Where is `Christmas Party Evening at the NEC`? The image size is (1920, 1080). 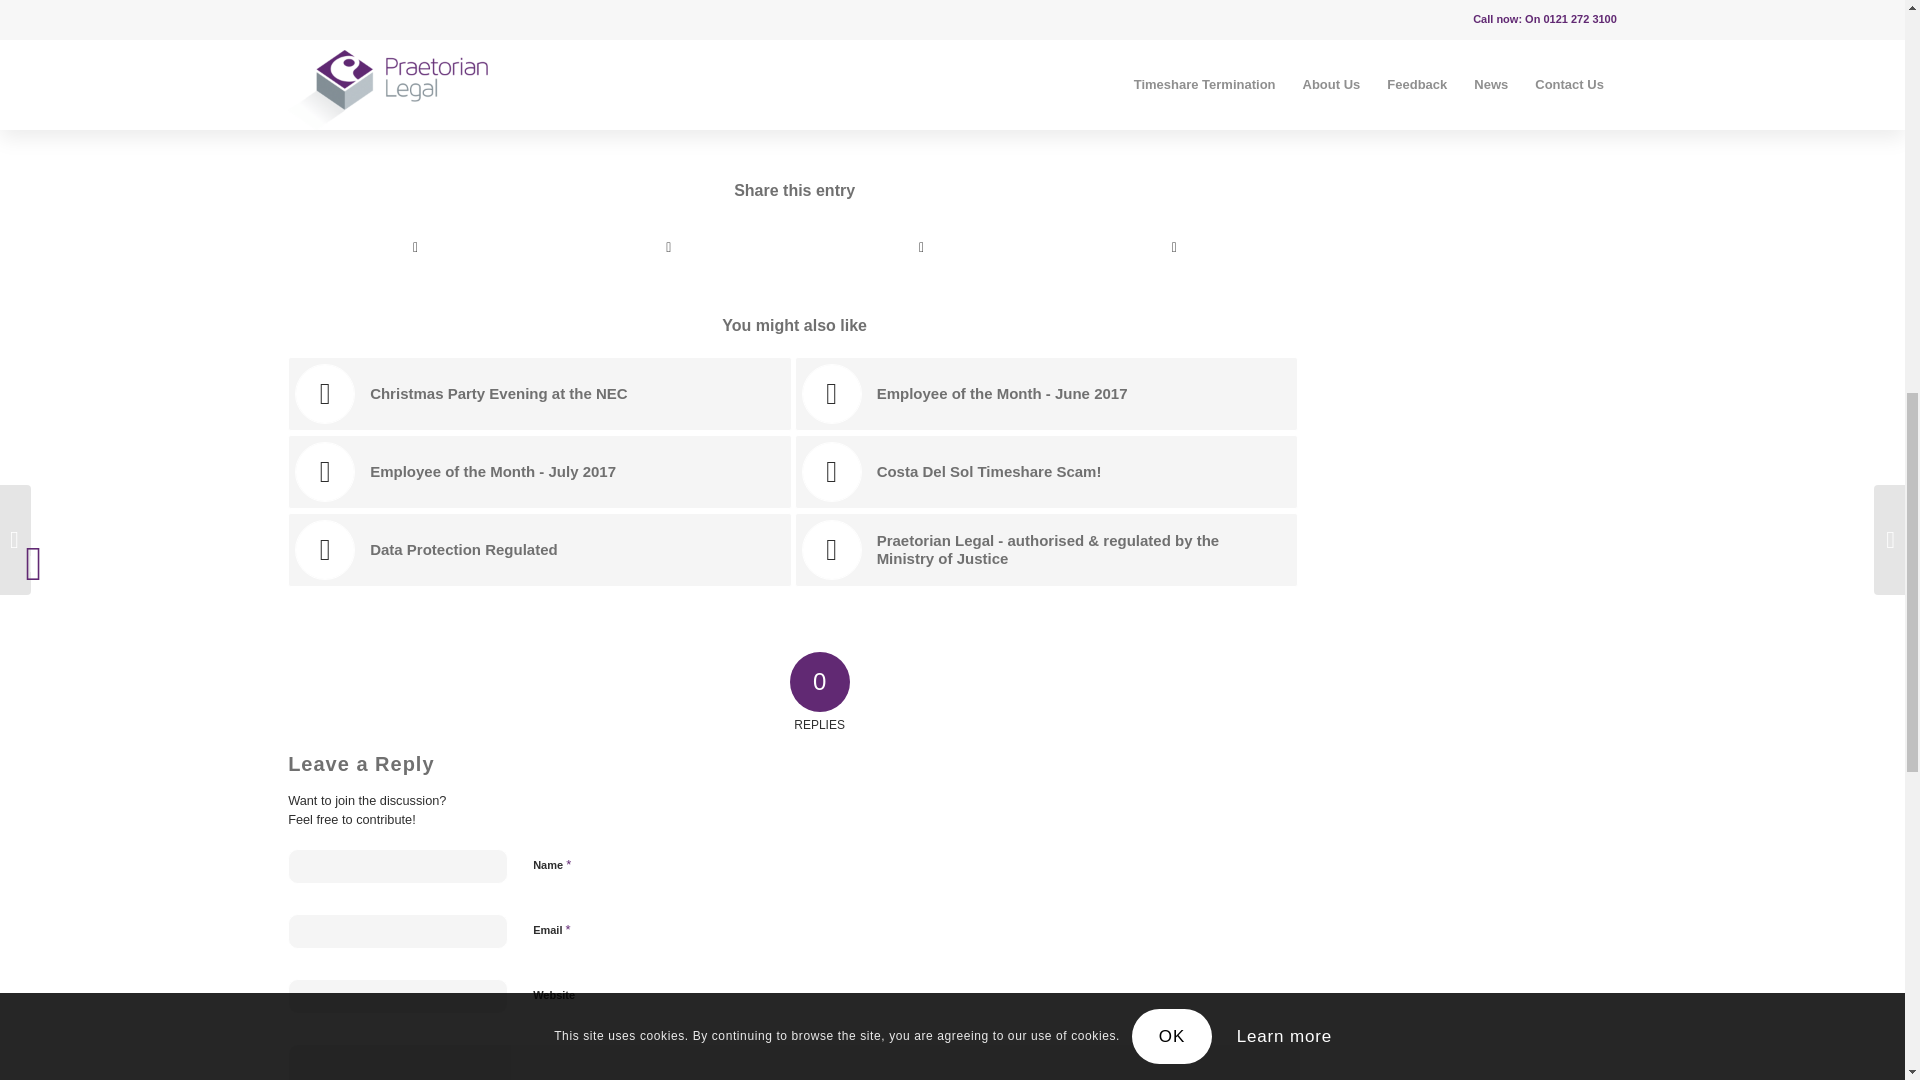
Christmas Party Evening at the NEC is located at coordinates (540, 394).